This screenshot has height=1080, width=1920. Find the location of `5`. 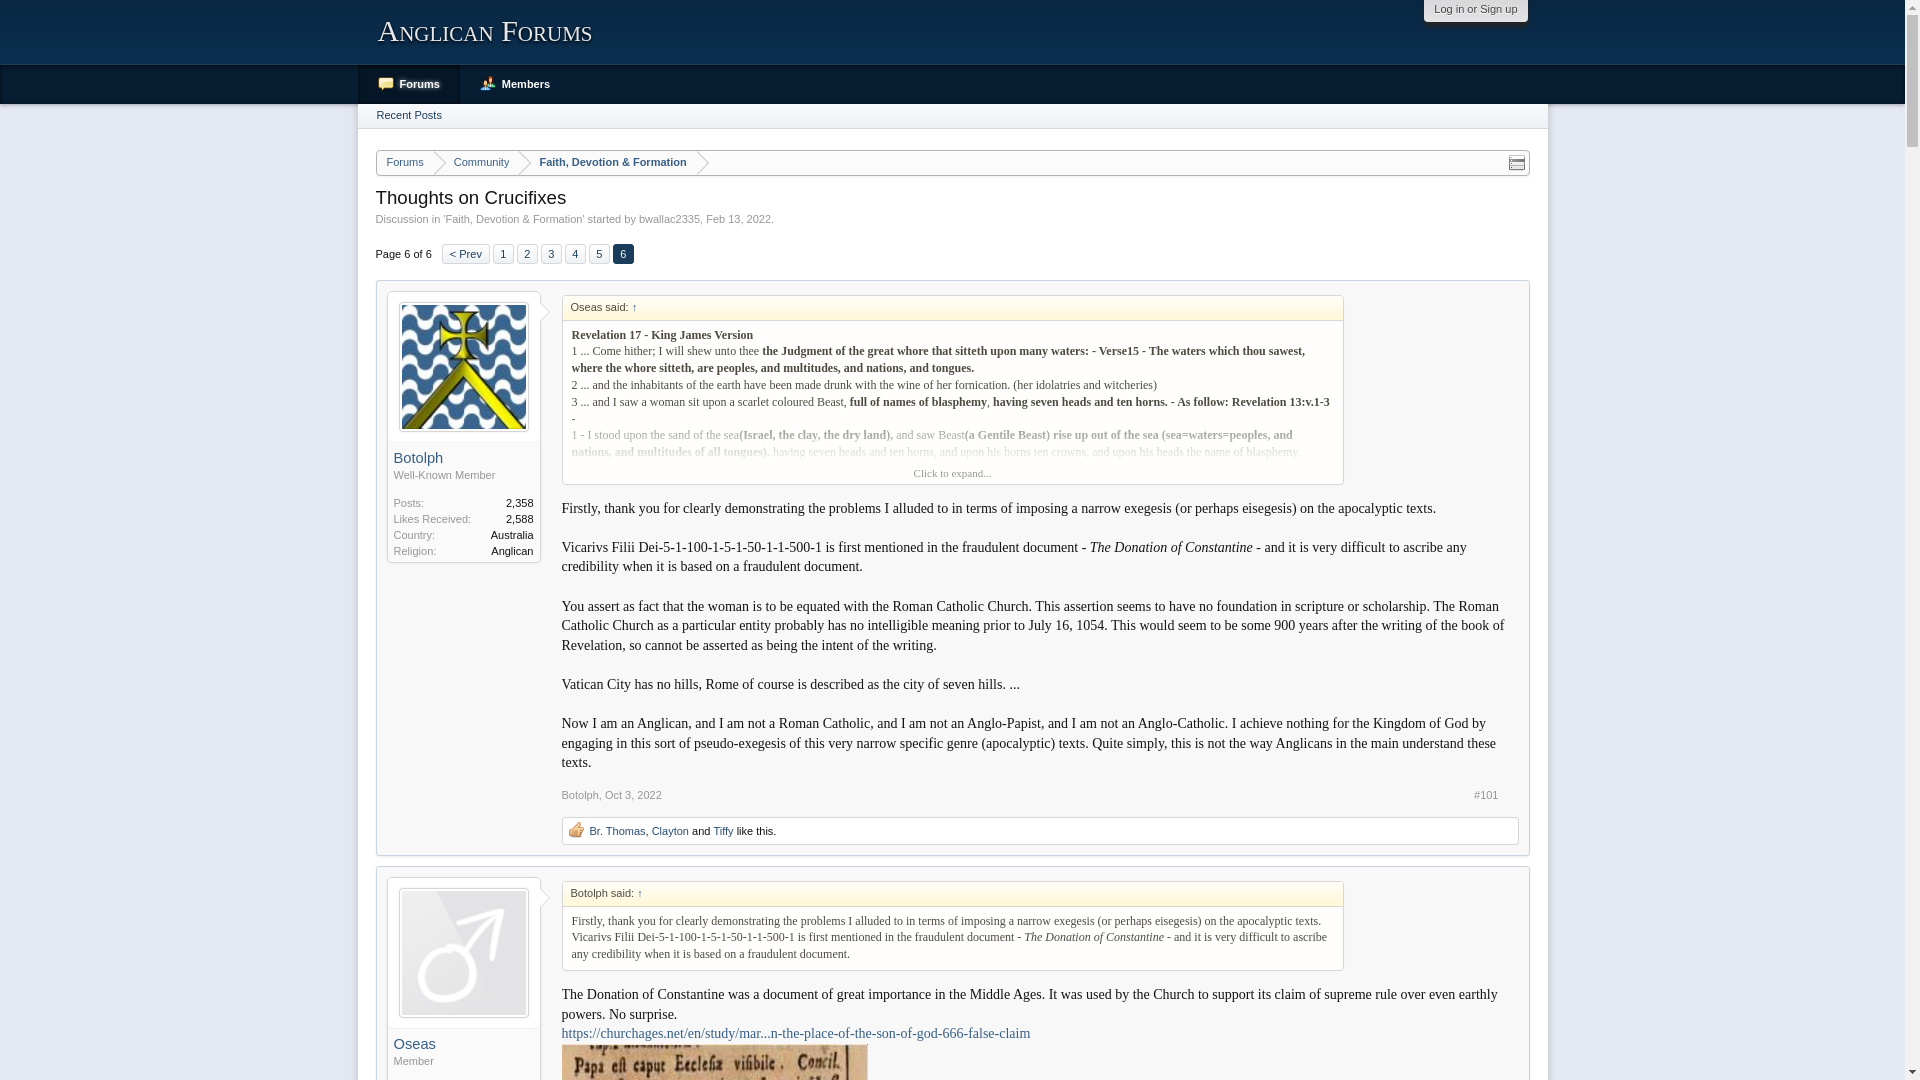

5 is located at coordinates (600, 254).